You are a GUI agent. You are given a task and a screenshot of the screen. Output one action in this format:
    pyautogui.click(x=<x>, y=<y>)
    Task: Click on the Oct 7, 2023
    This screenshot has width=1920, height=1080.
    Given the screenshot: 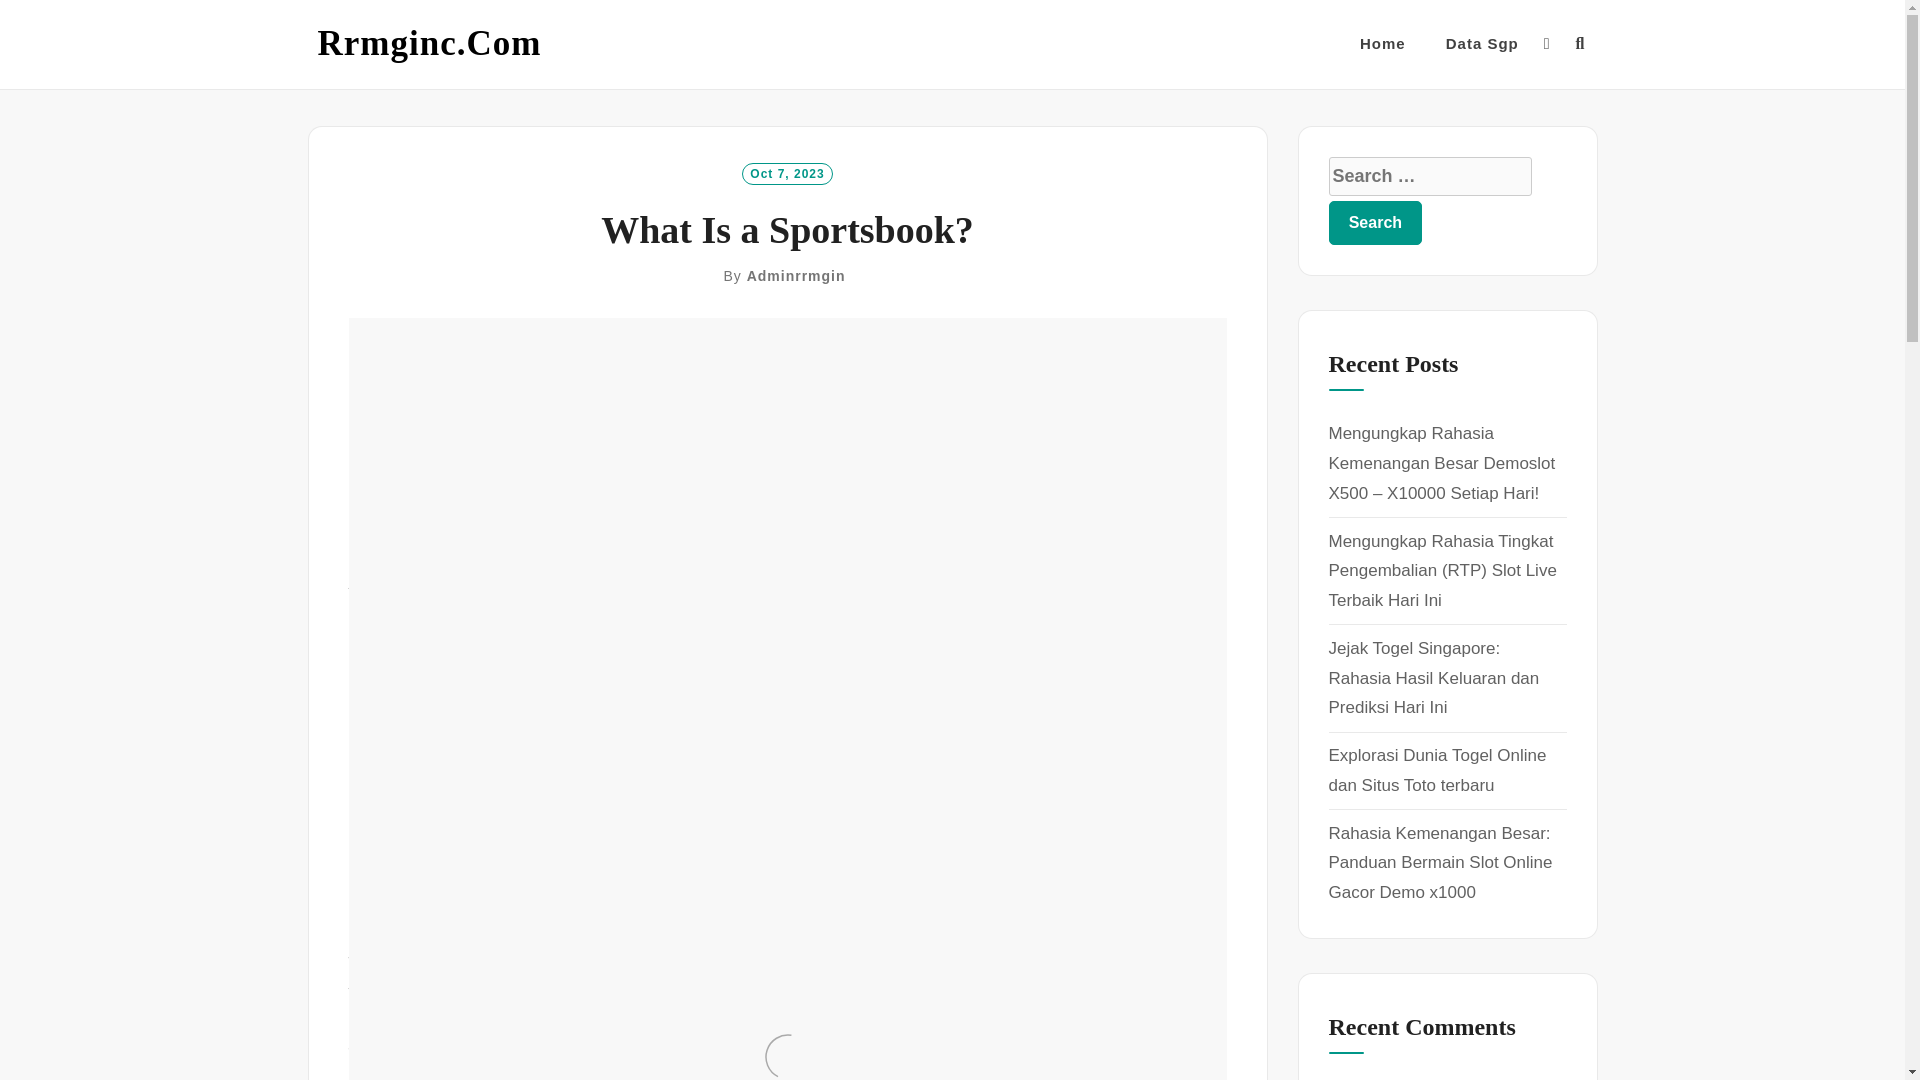 What is the action you would take?
    pyautogui.click(x=786, y=172)
    